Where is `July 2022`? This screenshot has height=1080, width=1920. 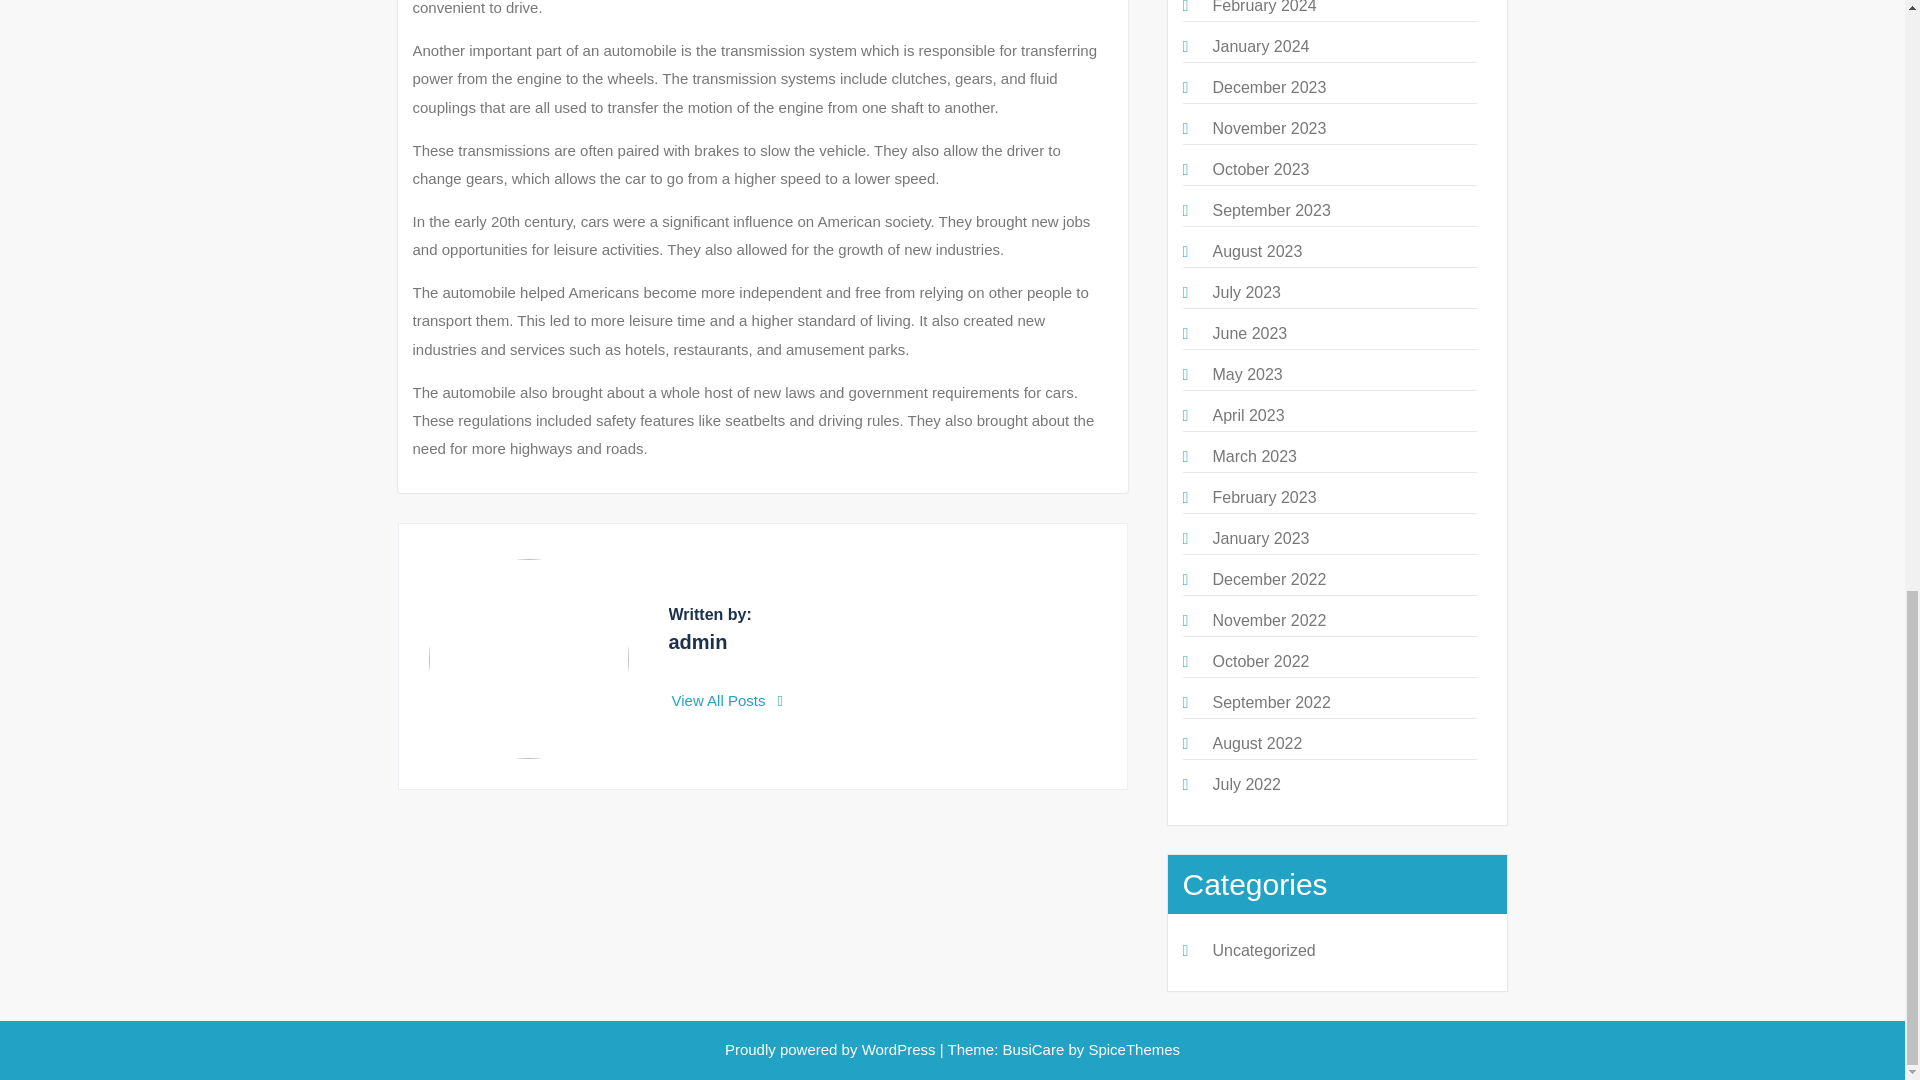 July 2022 is located at coordinates (1246, 784).